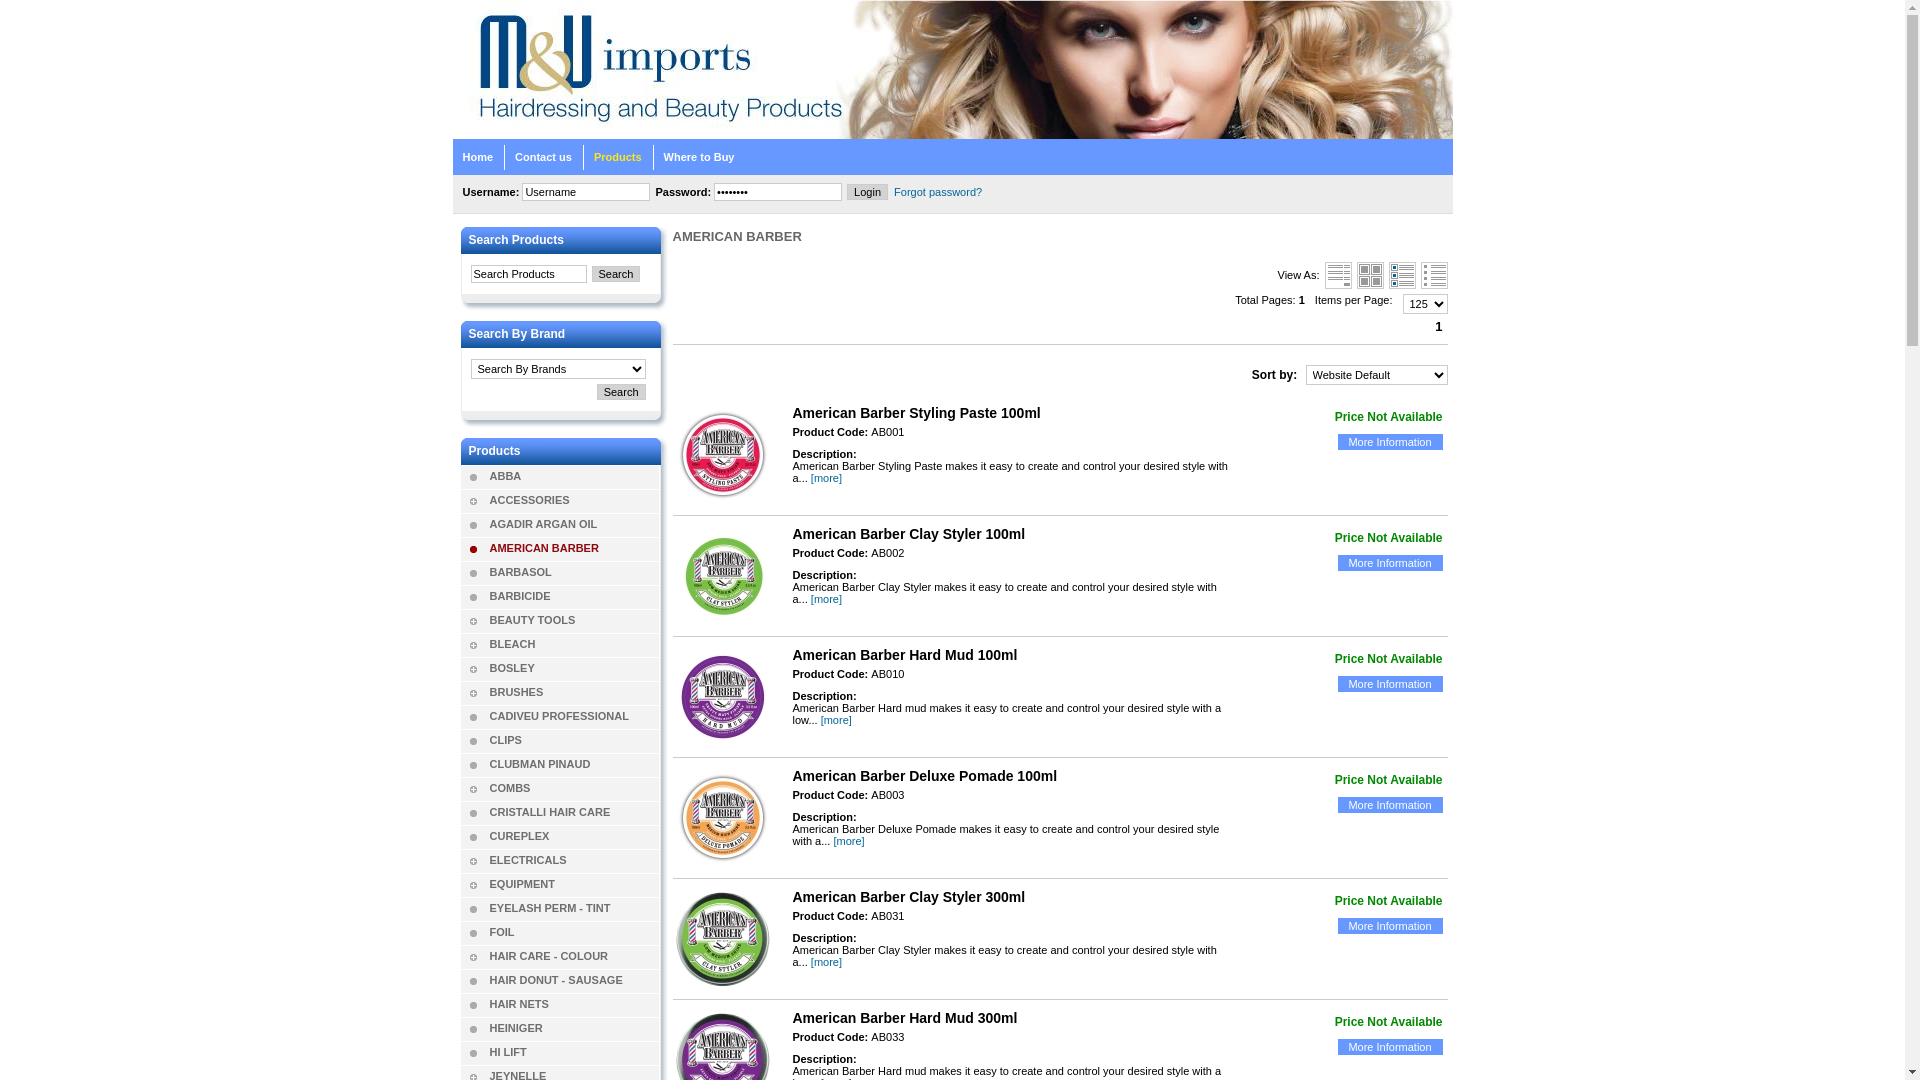  I want to click on American Barber Clay Styler 100ml - Click for more info, so click(722, 576).